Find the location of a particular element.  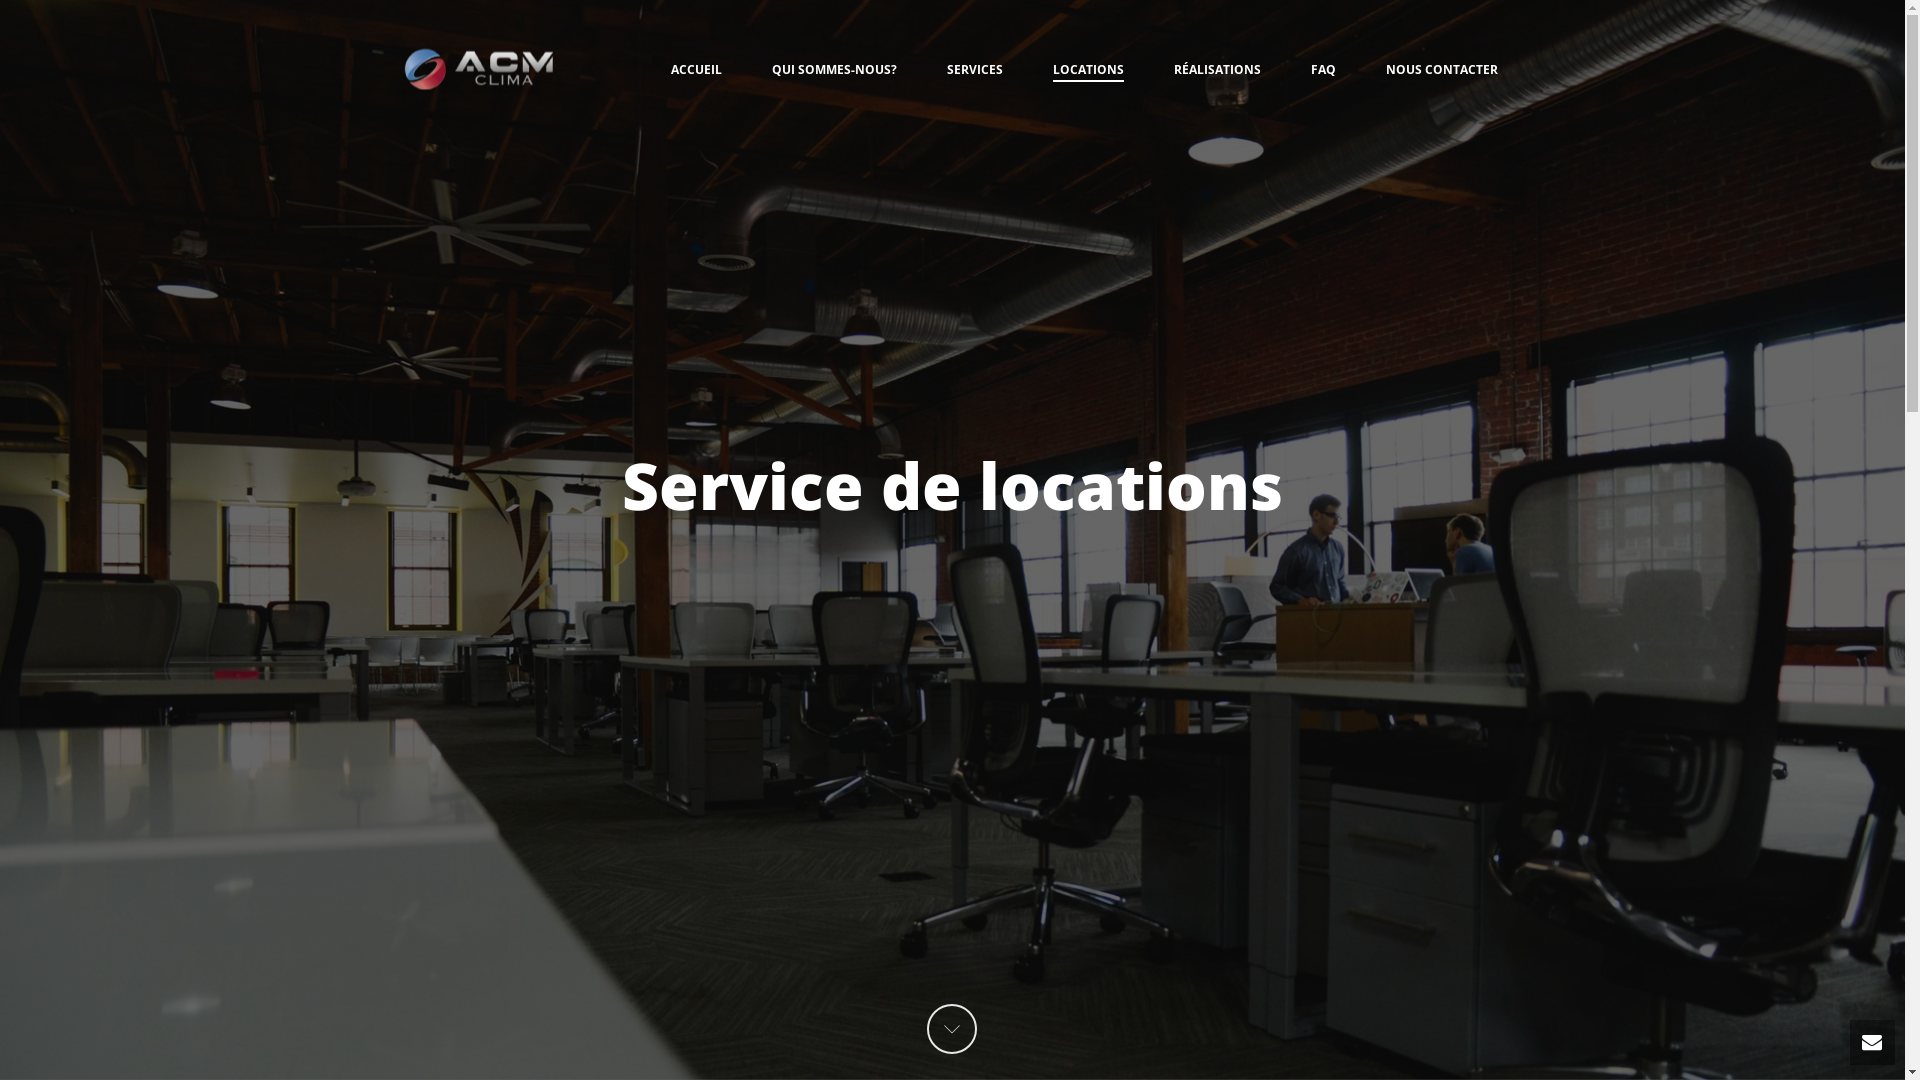

FAQ is located at coordinates (1324, 71).